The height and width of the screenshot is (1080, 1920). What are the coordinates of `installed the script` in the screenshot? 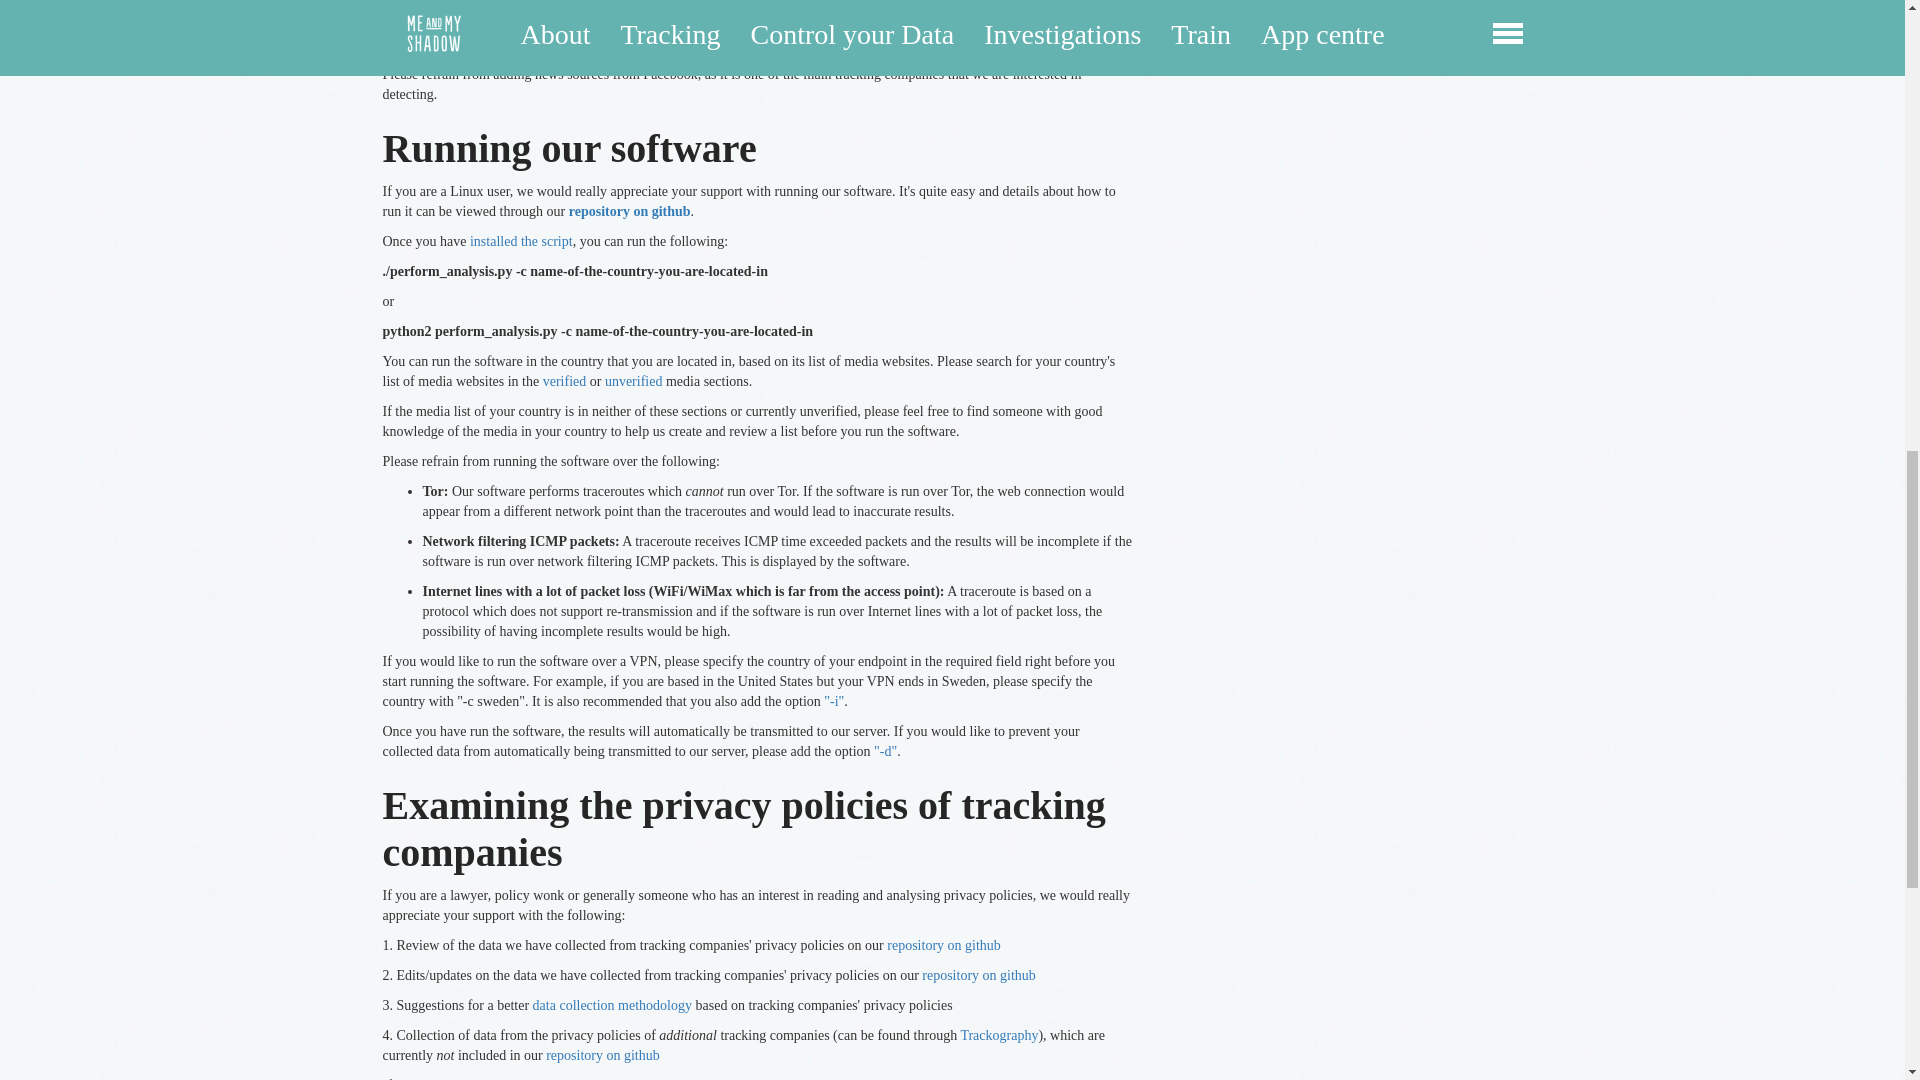 It's located at (521, 242).